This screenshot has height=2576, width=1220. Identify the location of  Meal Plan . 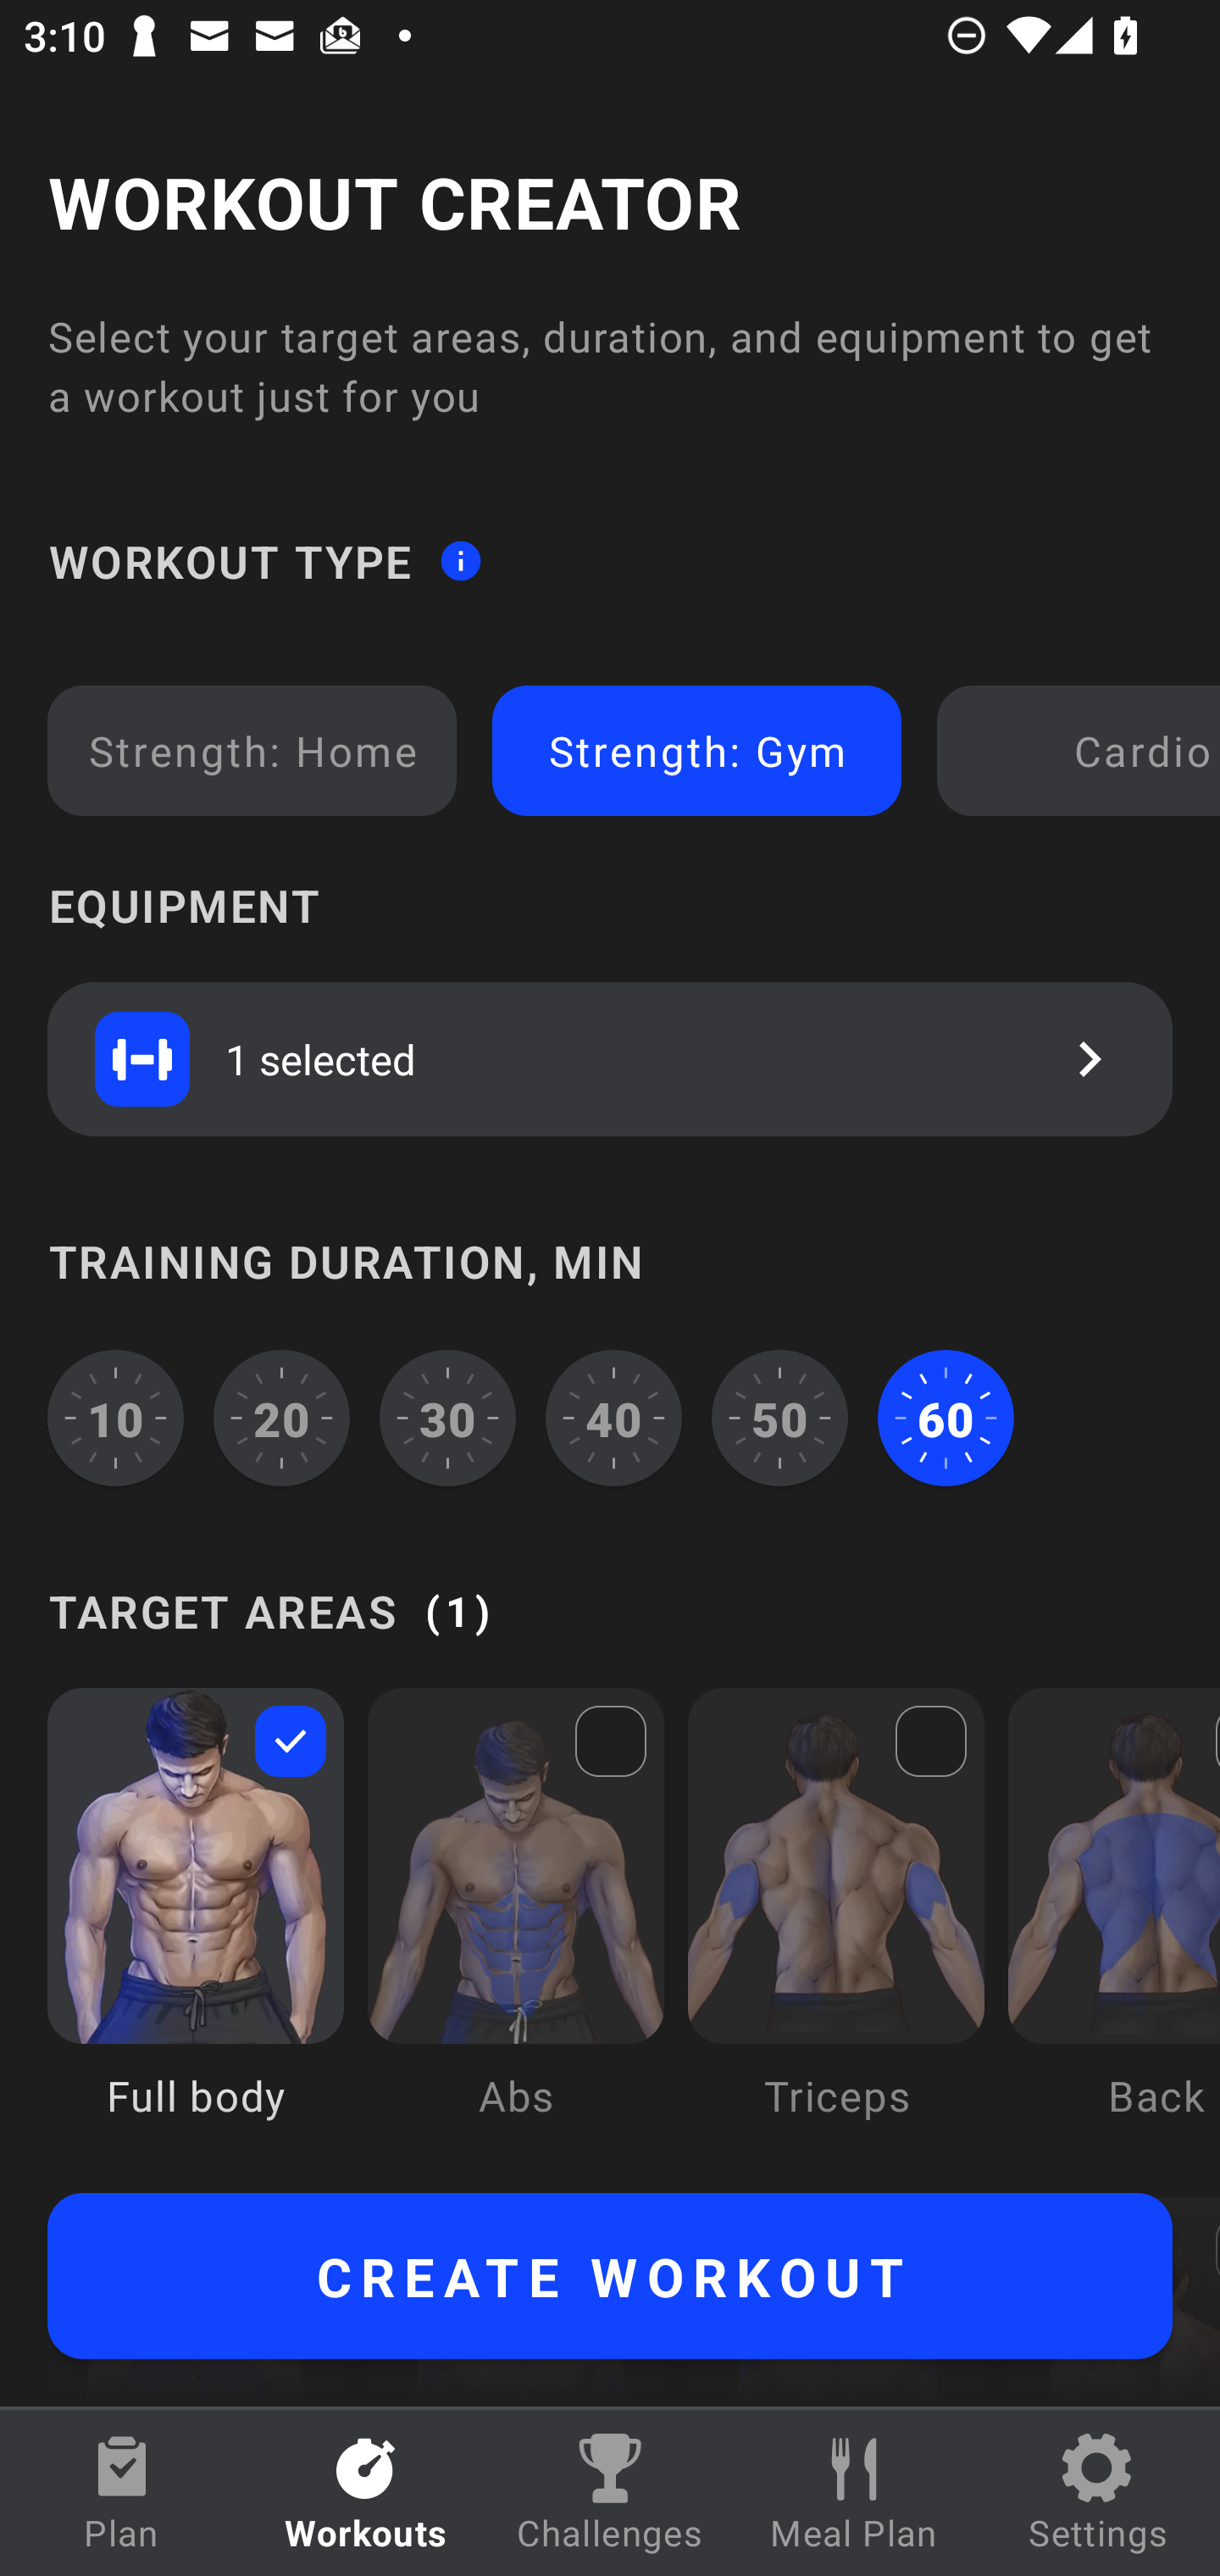
(854, 2493).